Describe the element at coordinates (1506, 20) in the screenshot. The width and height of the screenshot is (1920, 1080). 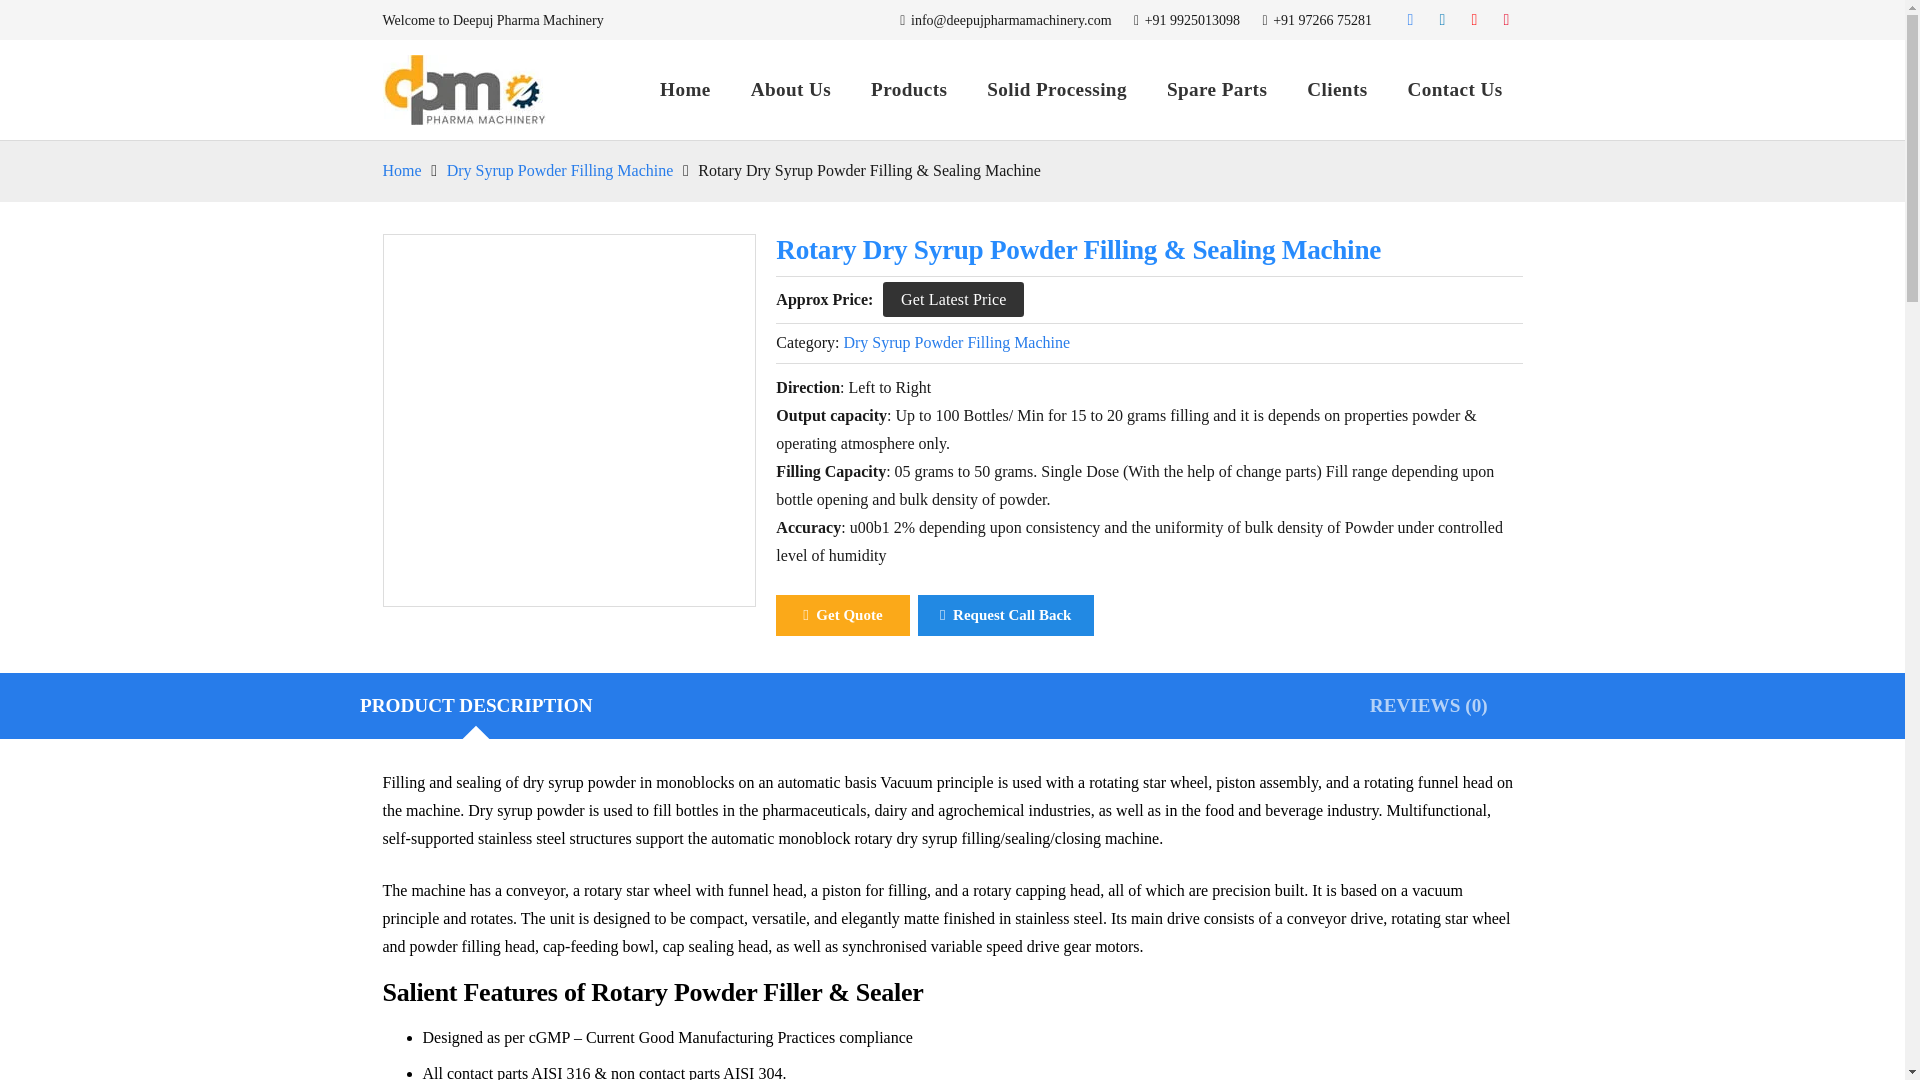
I see `Pinterest` at that location.